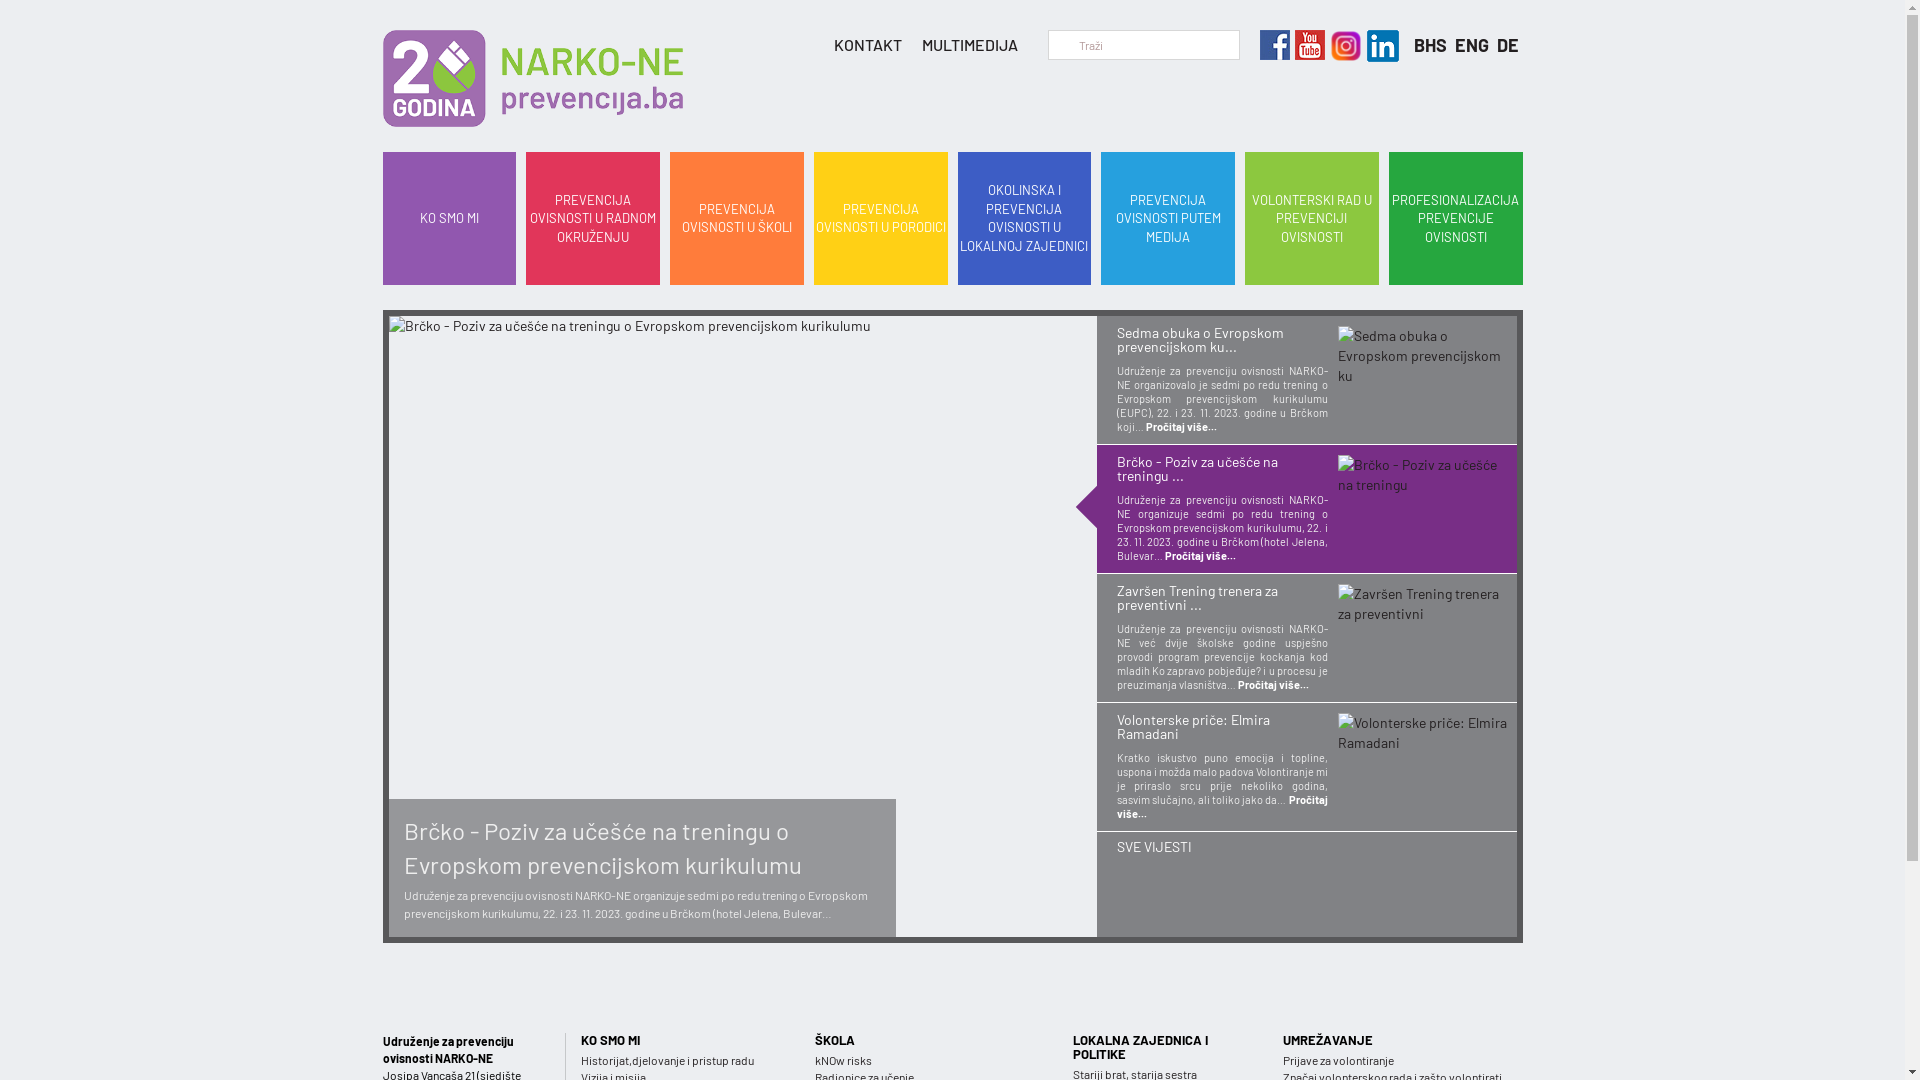 The width and height of the screenshot is (1920, 1080). What do you see at coordinates (928, 1060) in the screenshot?
I see `kNOw risks` at bounding box center [928, 1060].